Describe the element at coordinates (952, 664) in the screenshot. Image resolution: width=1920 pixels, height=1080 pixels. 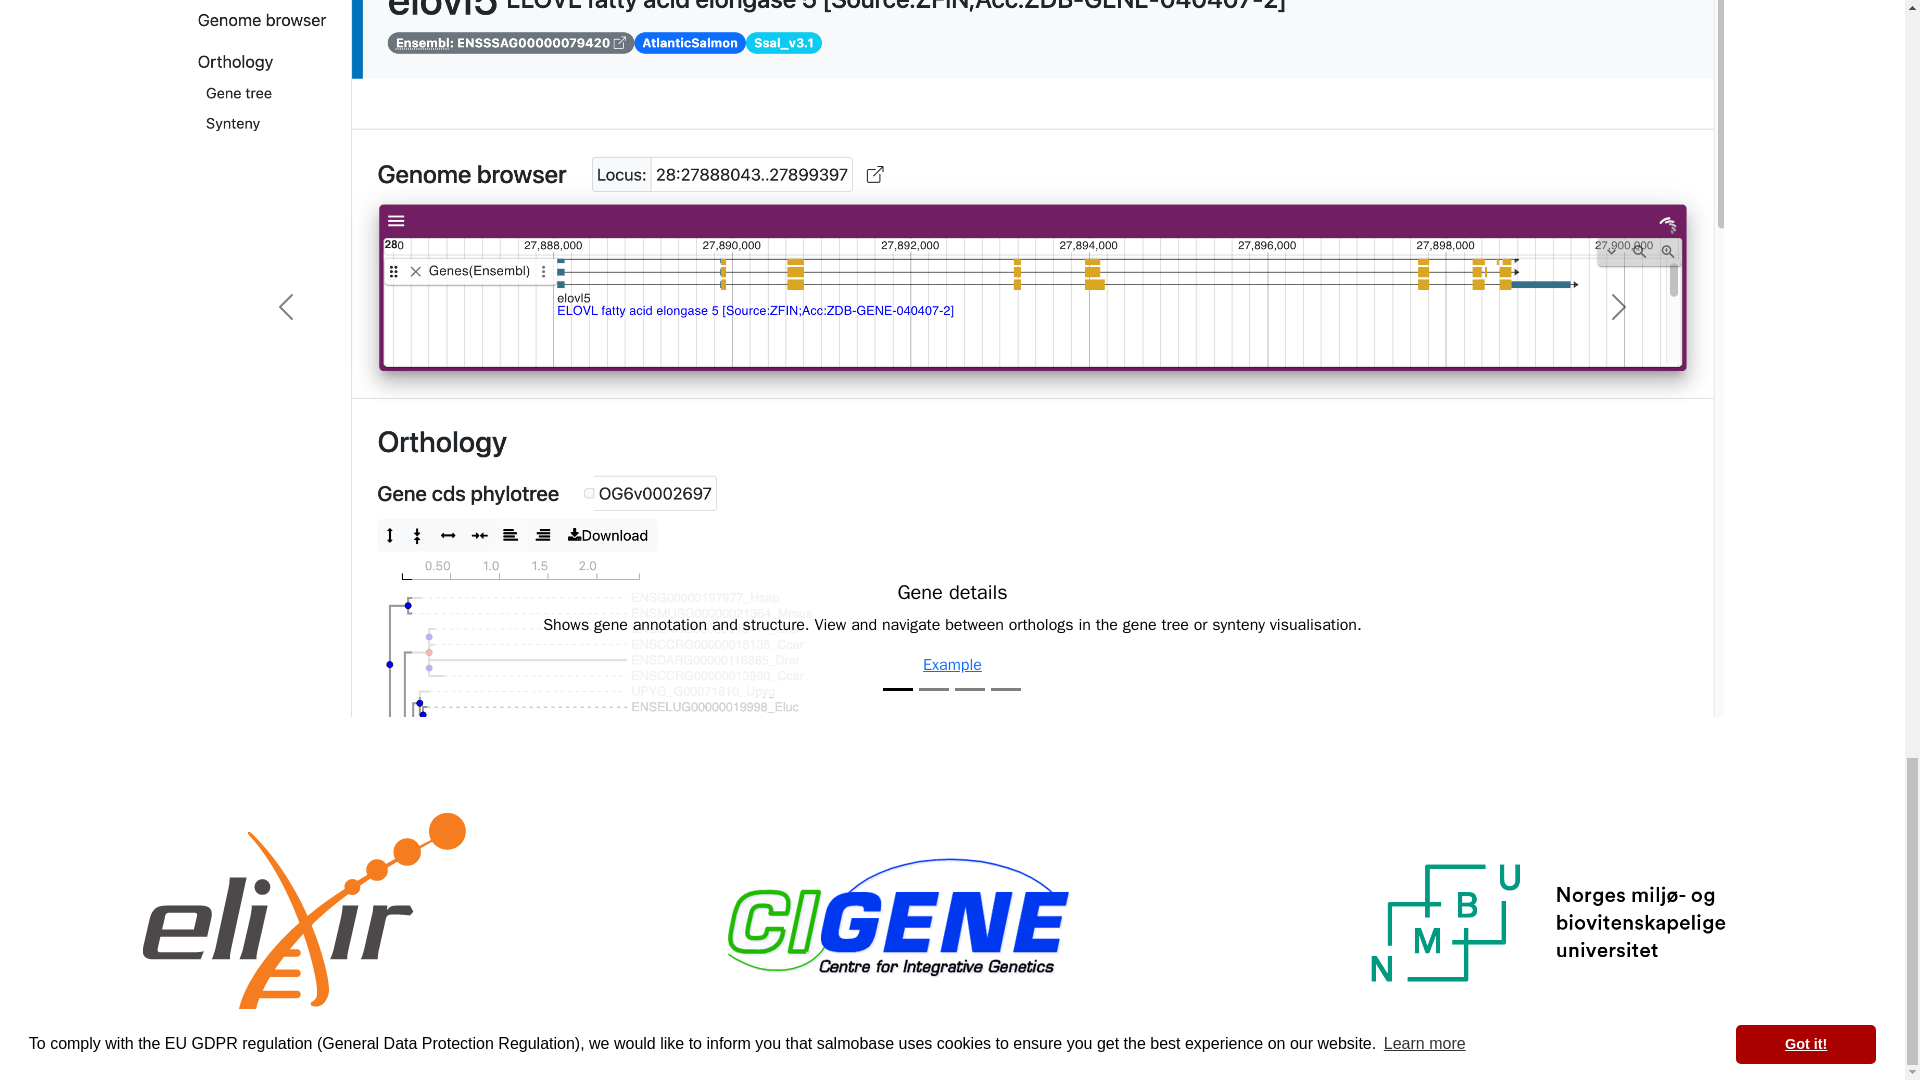
I see `Example` at that location.